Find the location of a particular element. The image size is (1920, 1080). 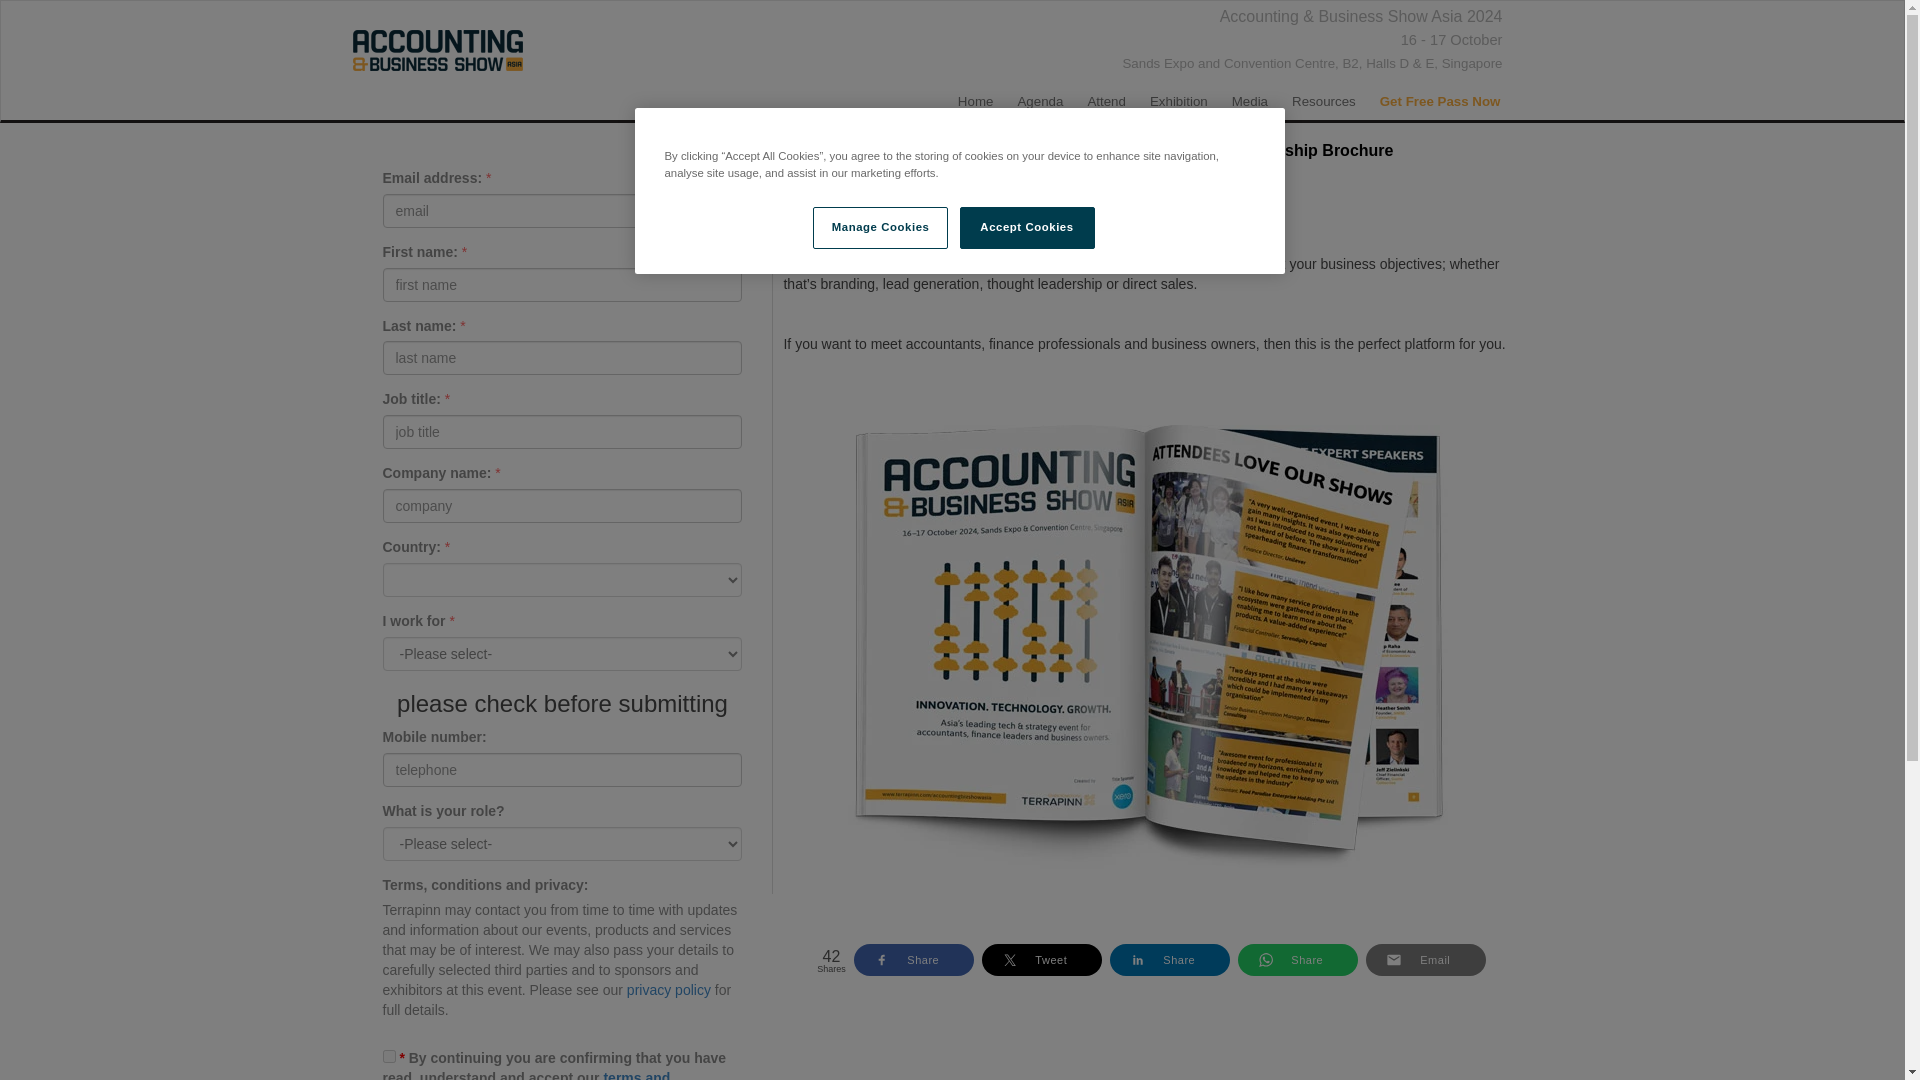

Exhibition is located at coordinates (1178, 104).